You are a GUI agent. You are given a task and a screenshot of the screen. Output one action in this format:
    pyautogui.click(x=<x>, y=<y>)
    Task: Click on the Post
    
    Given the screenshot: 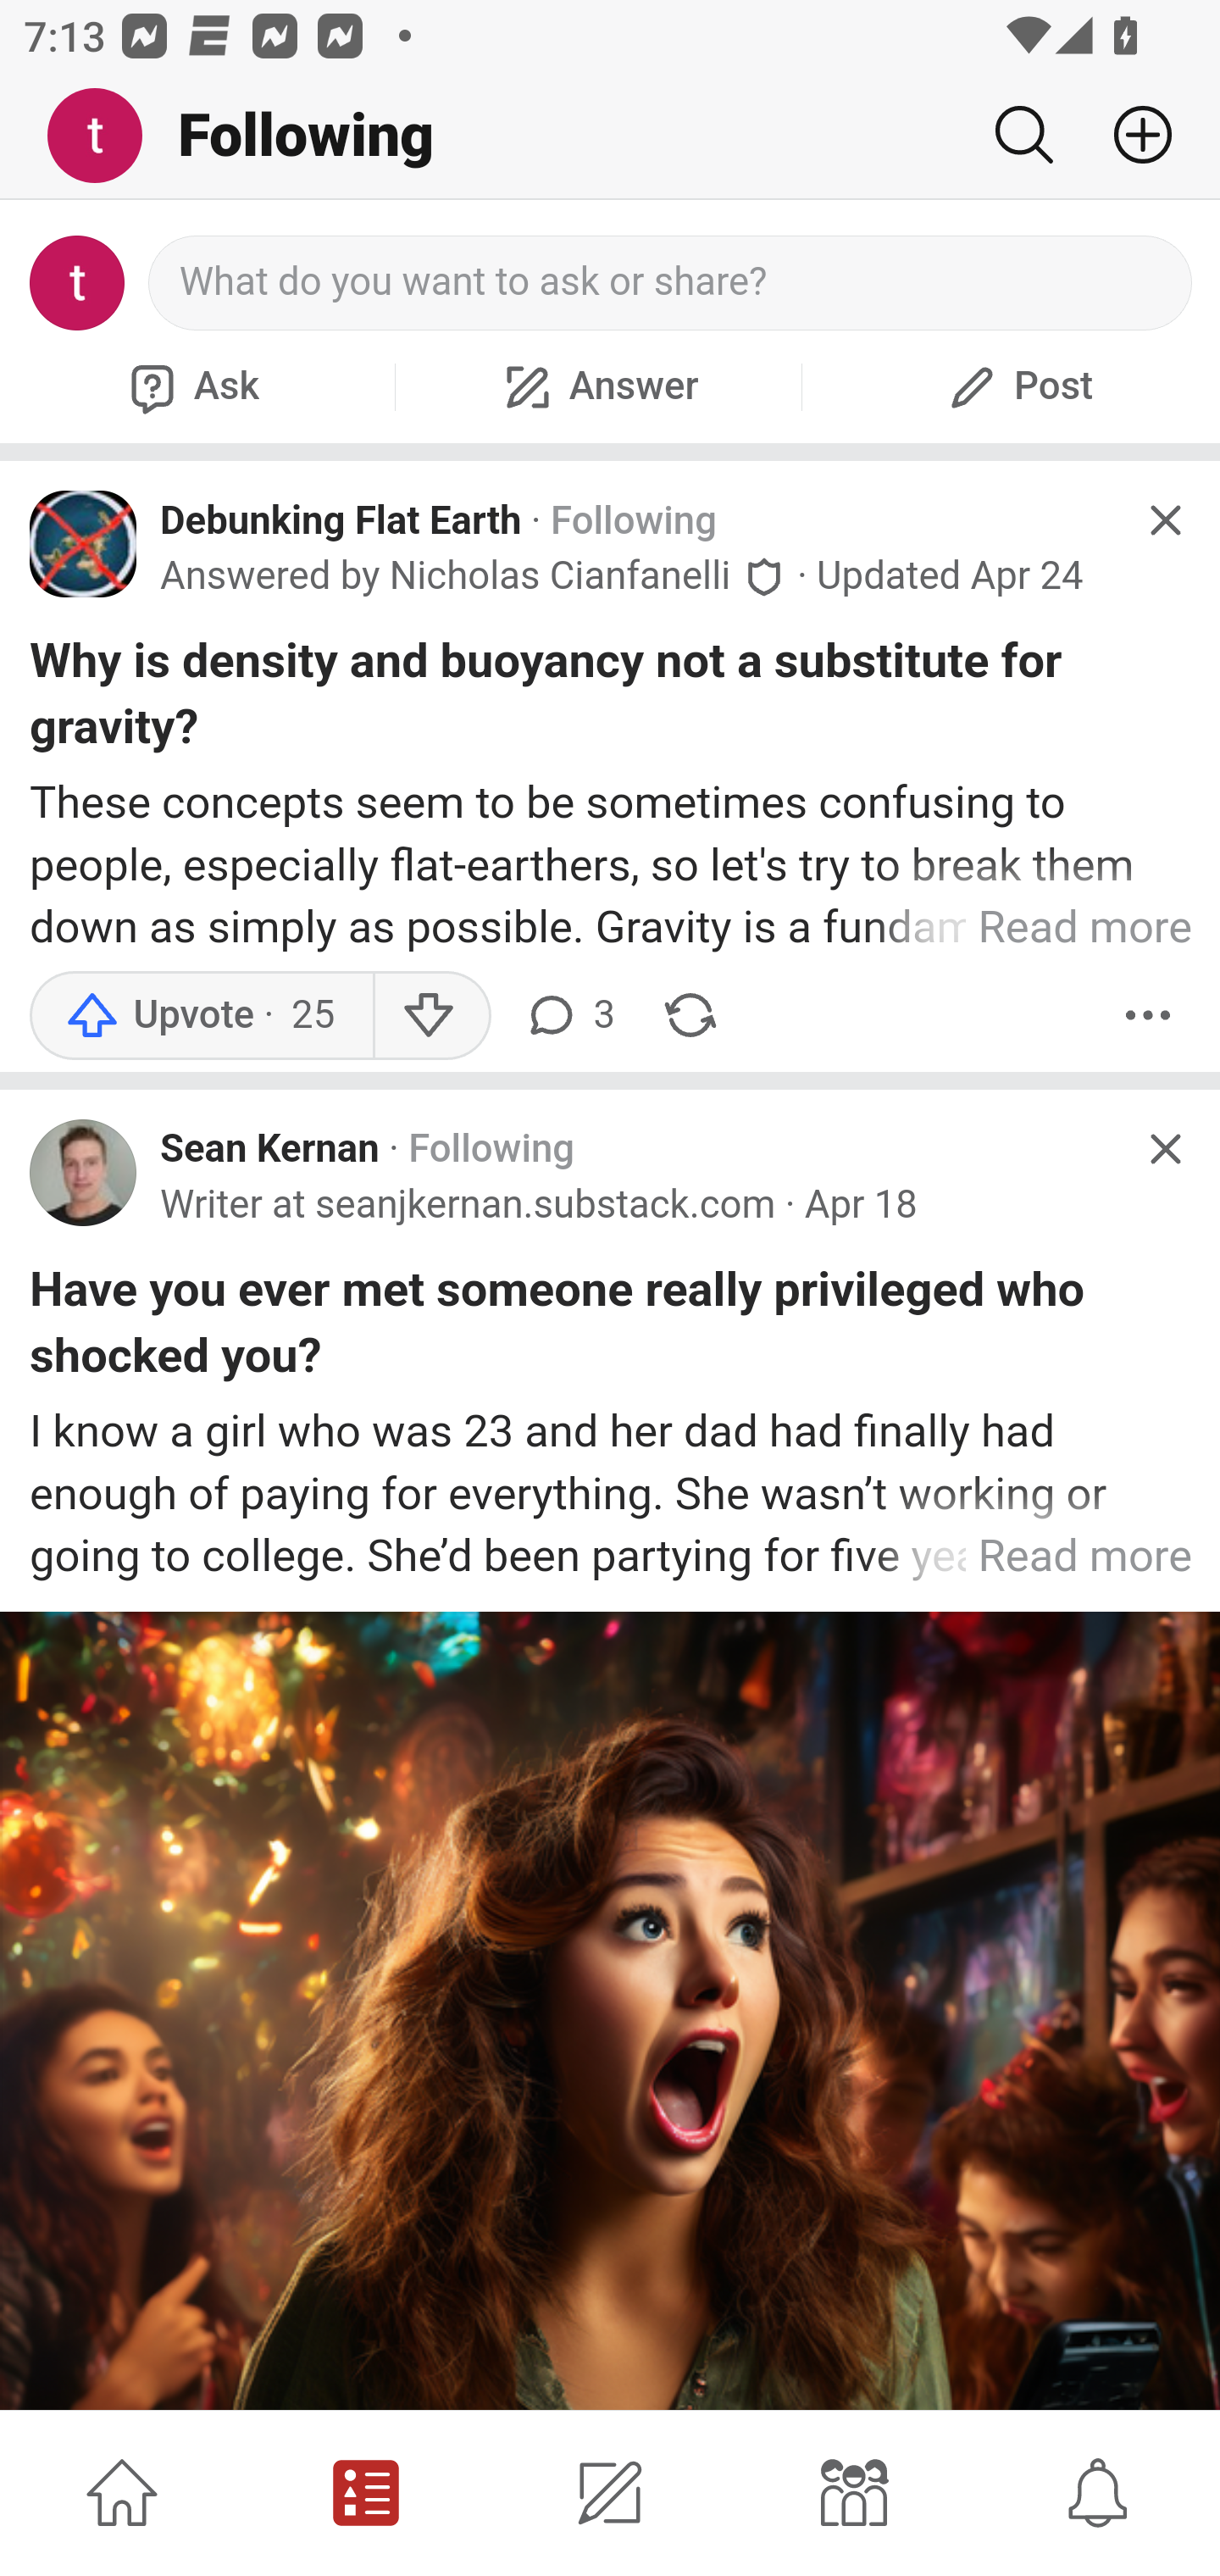 What is the action you would take?
    pyautogui.click(x=1017, y=386)
    